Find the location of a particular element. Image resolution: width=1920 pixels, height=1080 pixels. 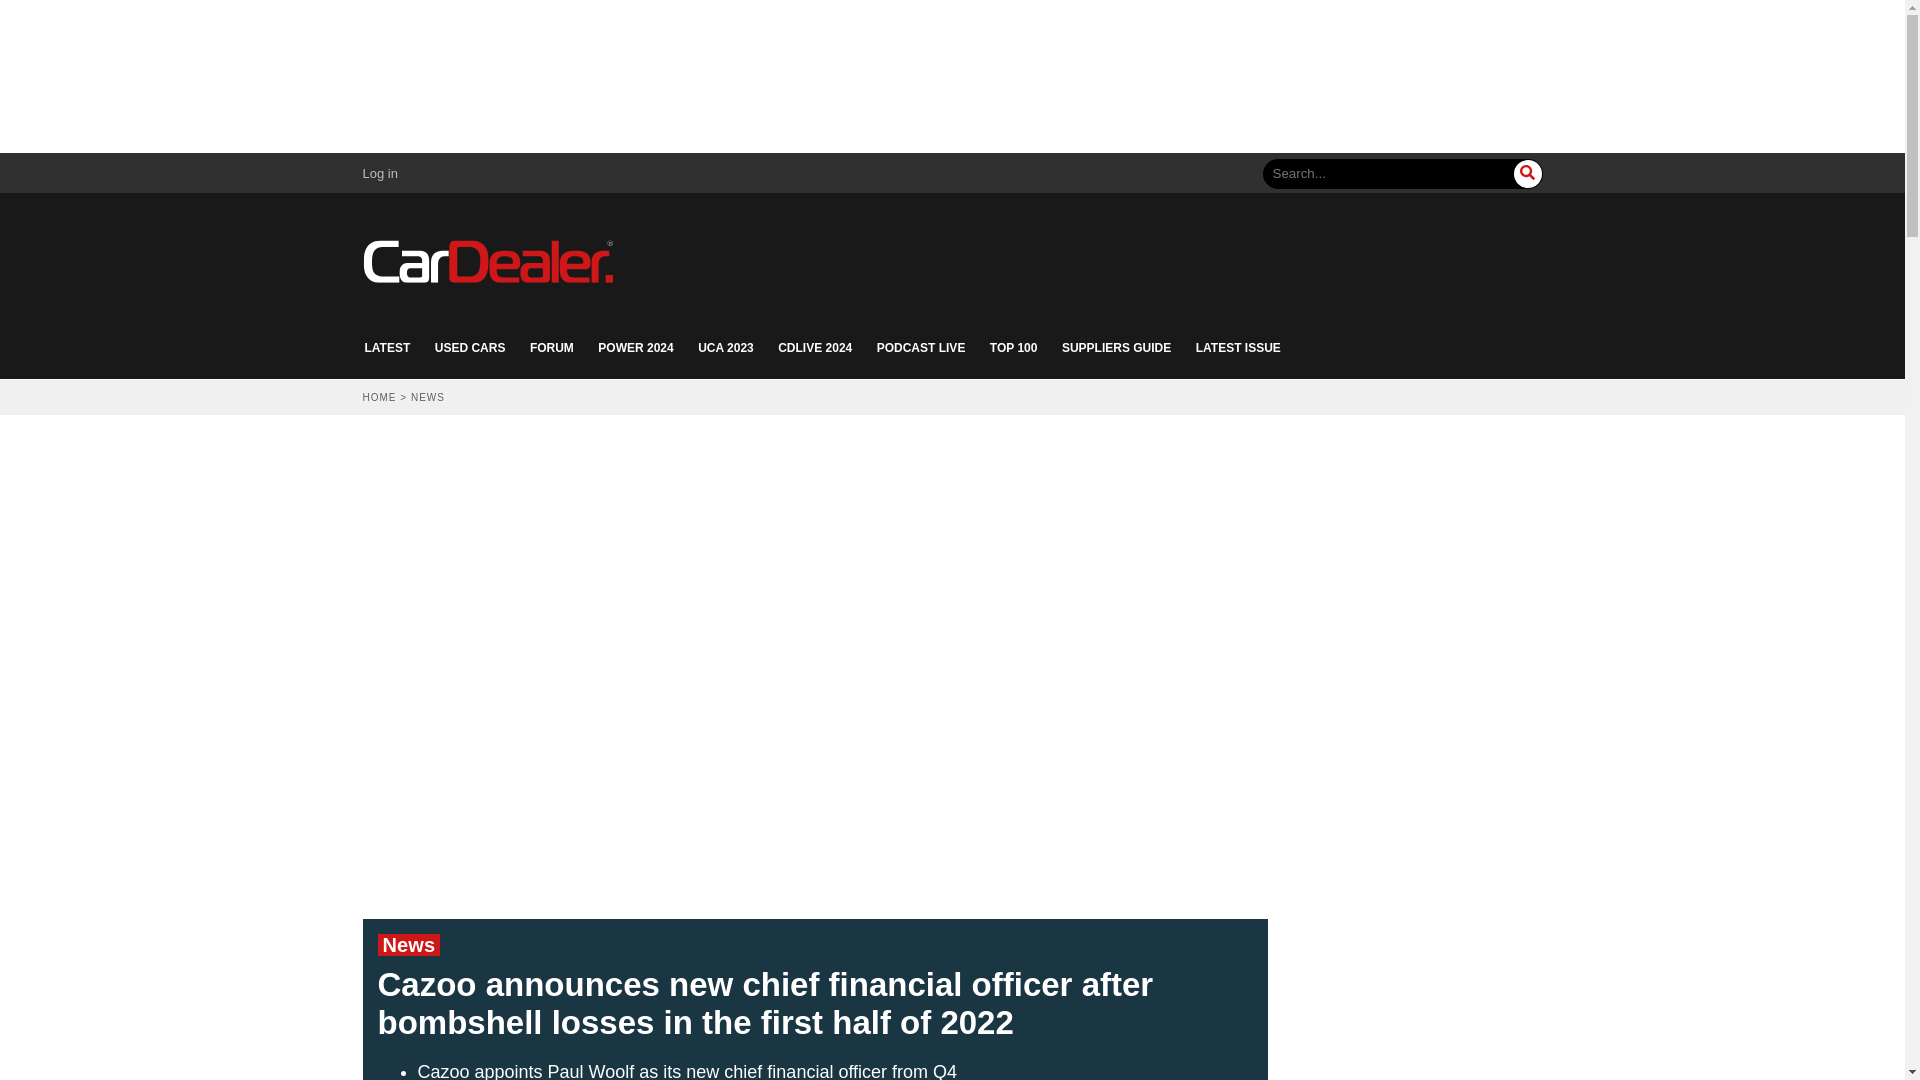

UCA 2023 is located at coordinates (726, 348).